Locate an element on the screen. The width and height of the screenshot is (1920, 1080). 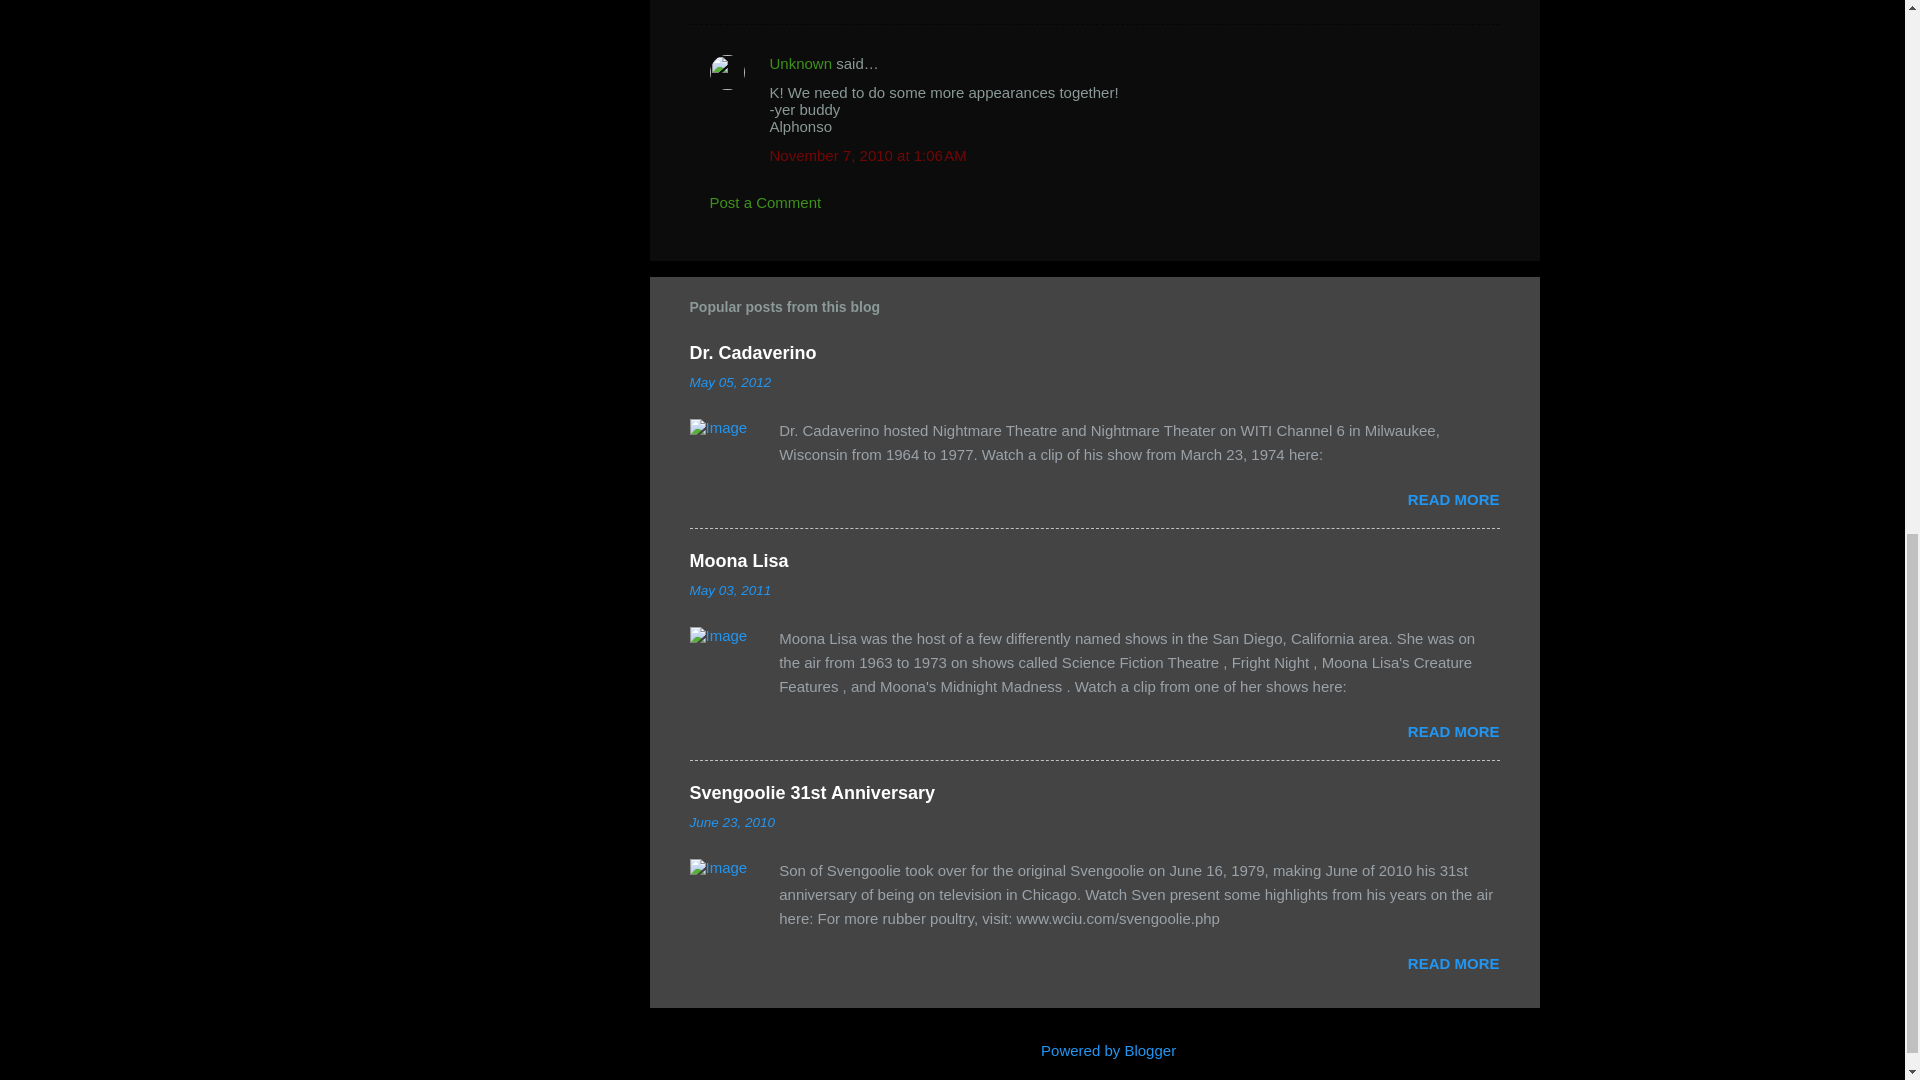
Post a Comment is located at coordinates (766, 202).